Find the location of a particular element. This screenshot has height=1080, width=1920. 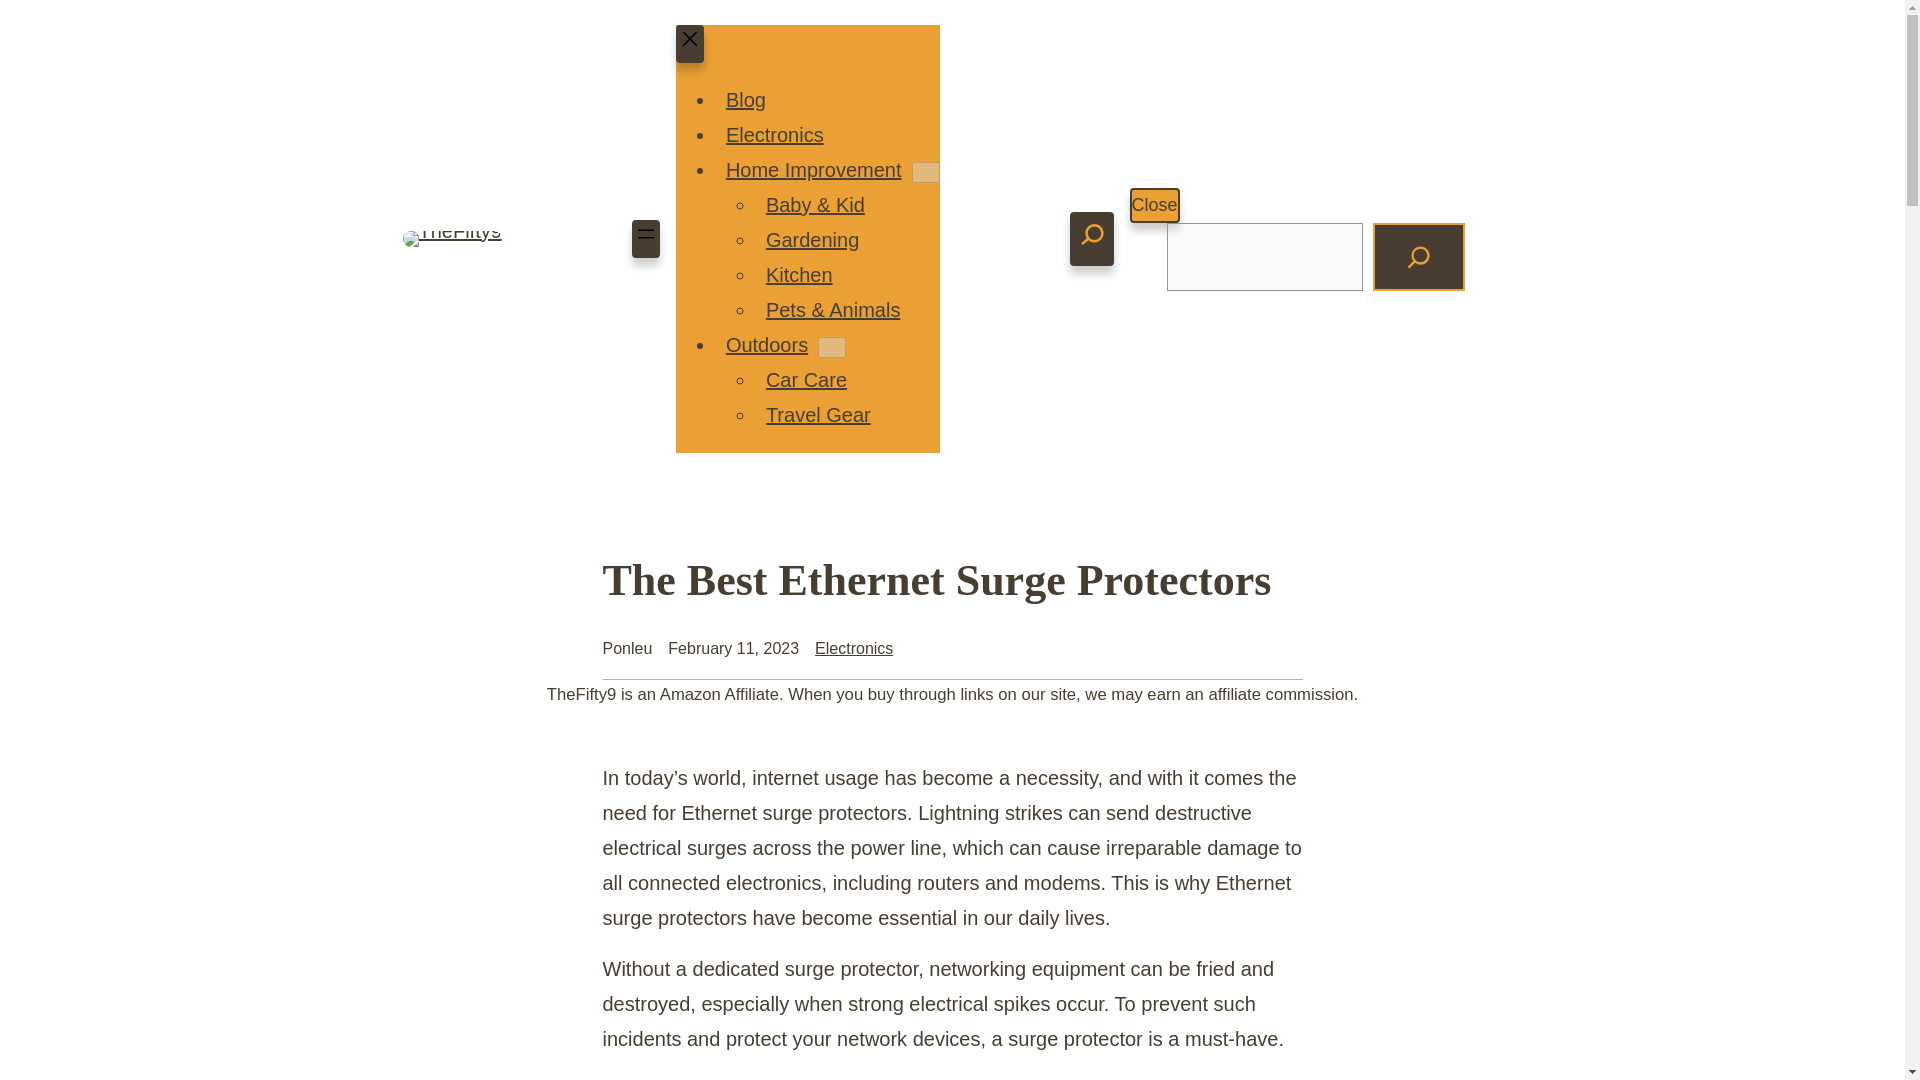

Kitchen is located at coordinates (799, 274).